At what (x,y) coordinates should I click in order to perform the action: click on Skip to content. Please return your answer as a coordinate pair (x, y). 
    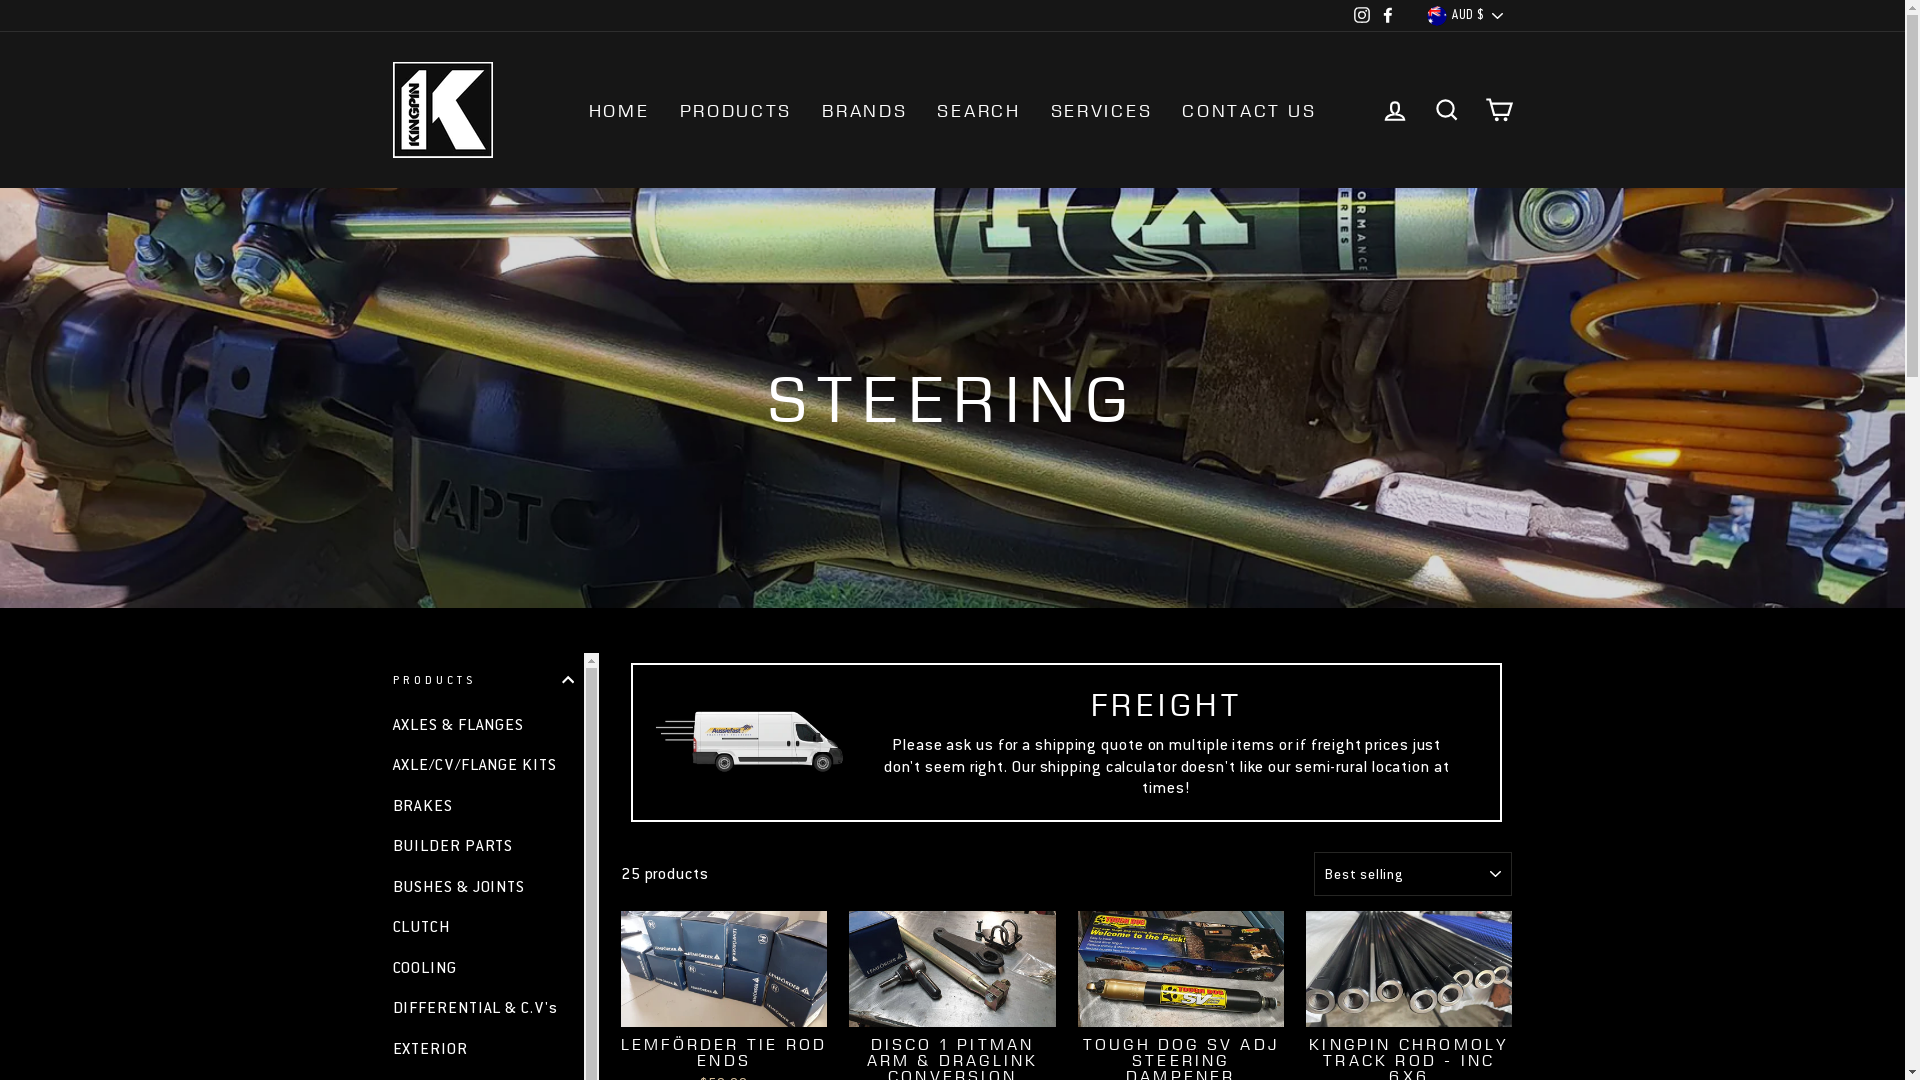
    Looking at the image, I should click on (0, 0).